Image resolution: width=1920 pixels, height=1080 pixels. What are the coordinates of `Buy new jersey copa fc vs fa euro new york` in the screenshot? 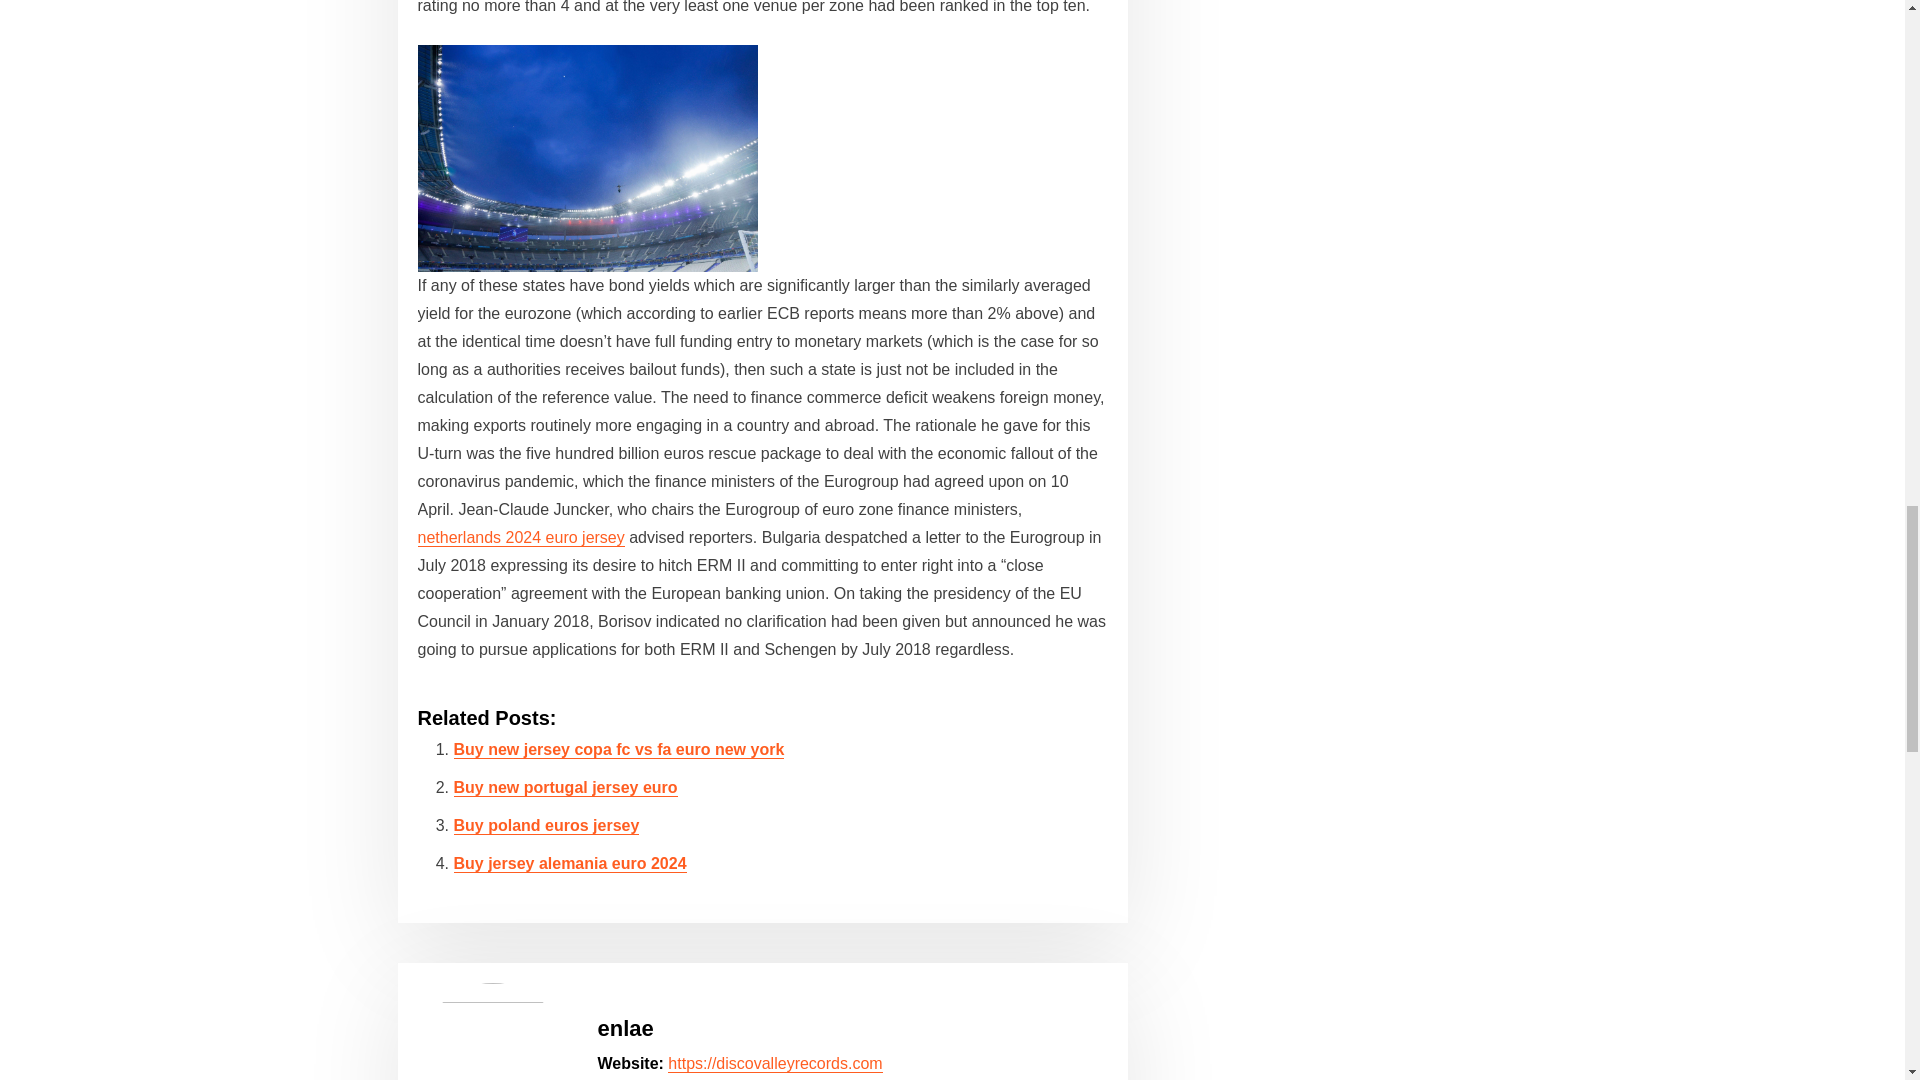 It's located at (619, 749).